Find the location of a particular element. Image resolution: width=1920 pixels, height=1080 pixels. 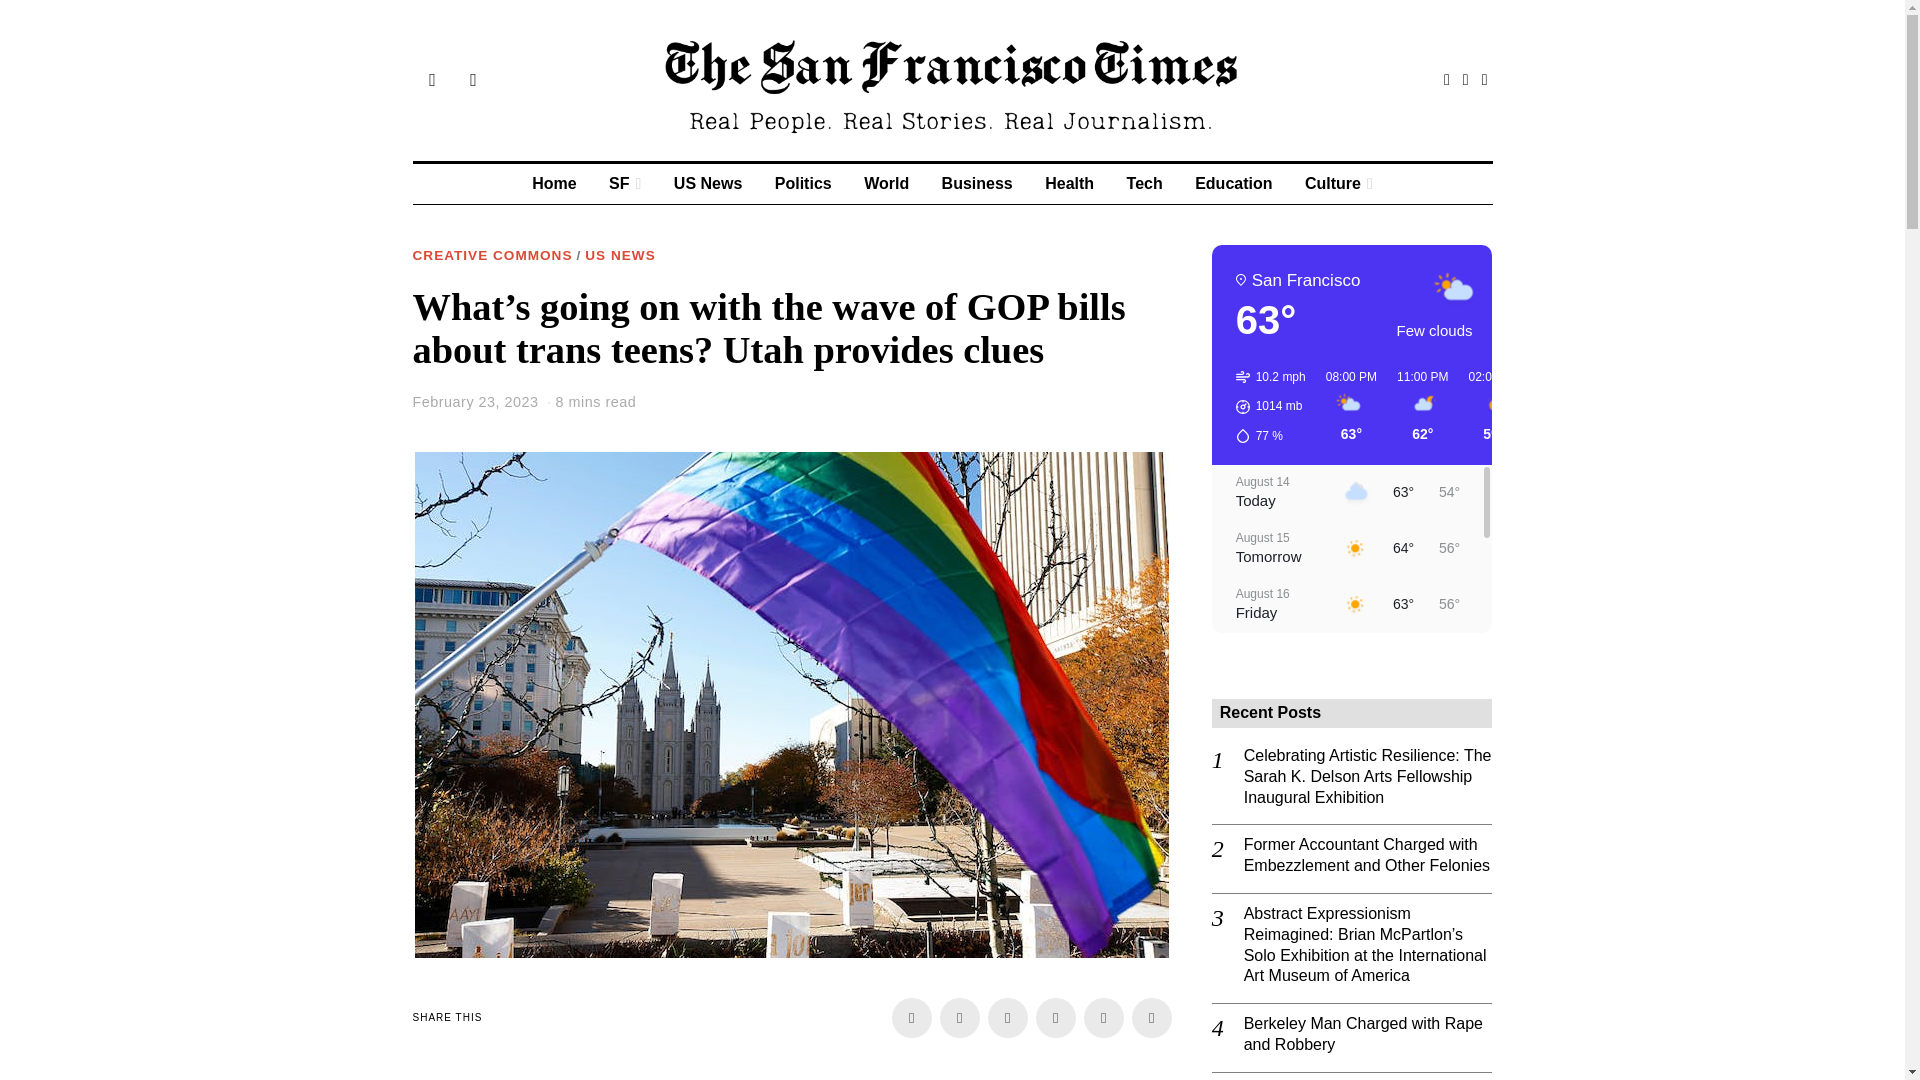

Politics is located at coordinates (803, 184).